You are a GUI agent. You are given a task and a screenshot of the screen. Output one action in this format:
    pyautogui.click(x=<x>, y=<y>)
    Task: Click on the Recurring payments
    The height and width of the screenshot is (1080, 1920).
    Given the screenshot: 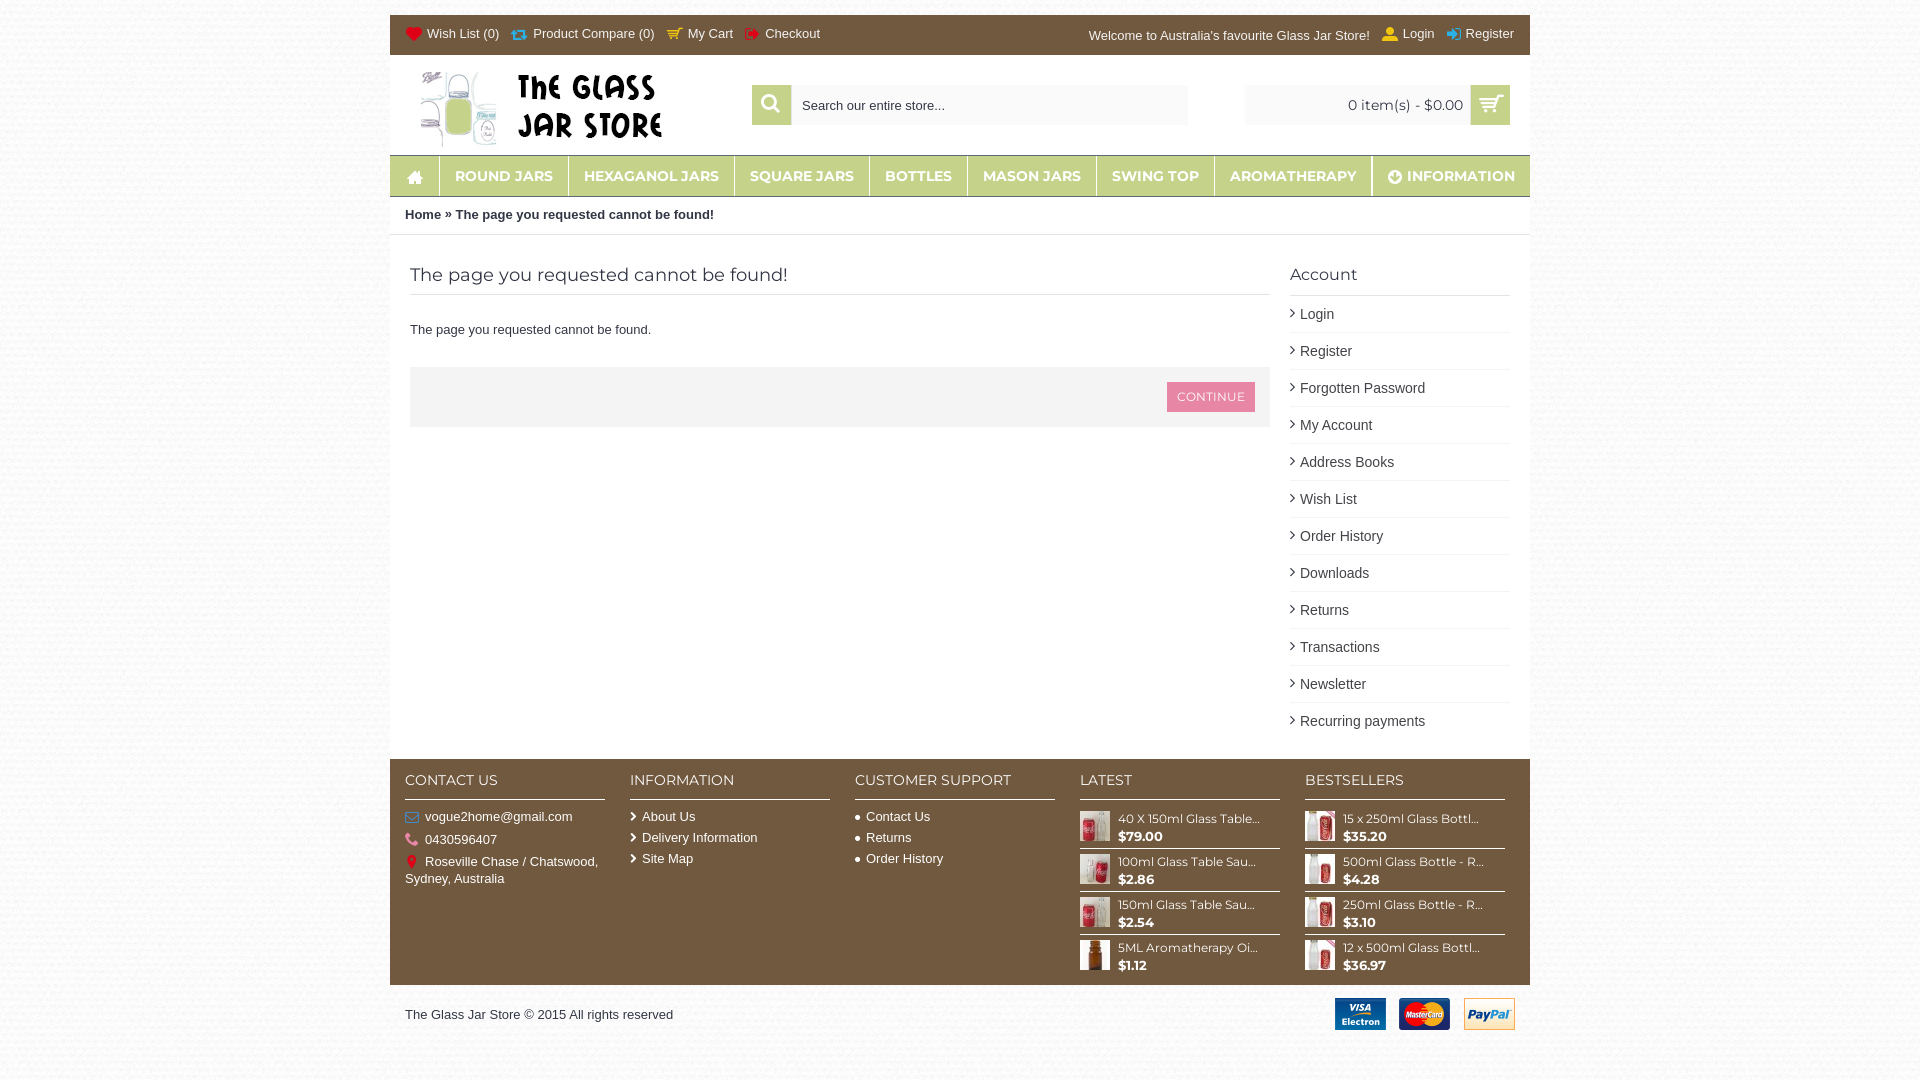 What is the action you would take?
    pyautogui.click(x=1400, y=721)
    